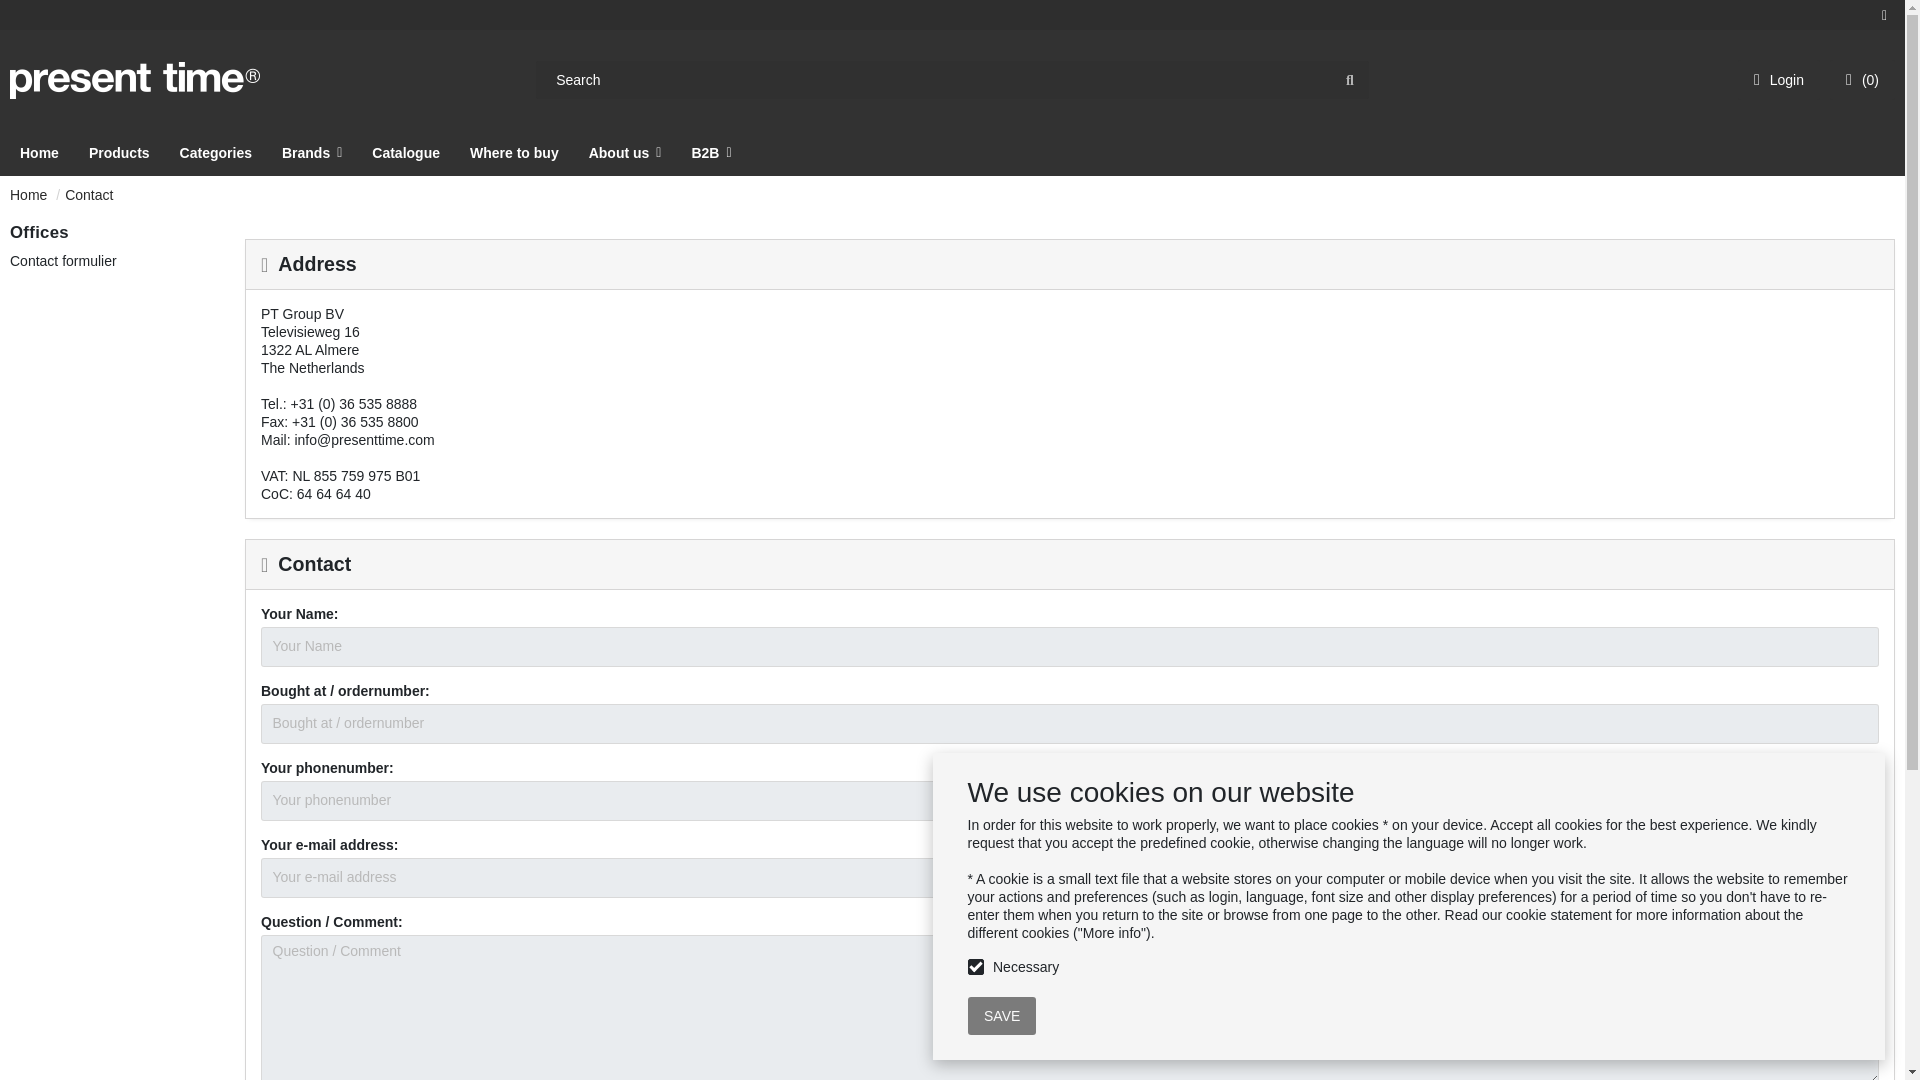 The height and width of the screenshot is (1080, 1920). Describe the element at coordinates (1002, 1015) in the screenshot. I see `Save` at that location.